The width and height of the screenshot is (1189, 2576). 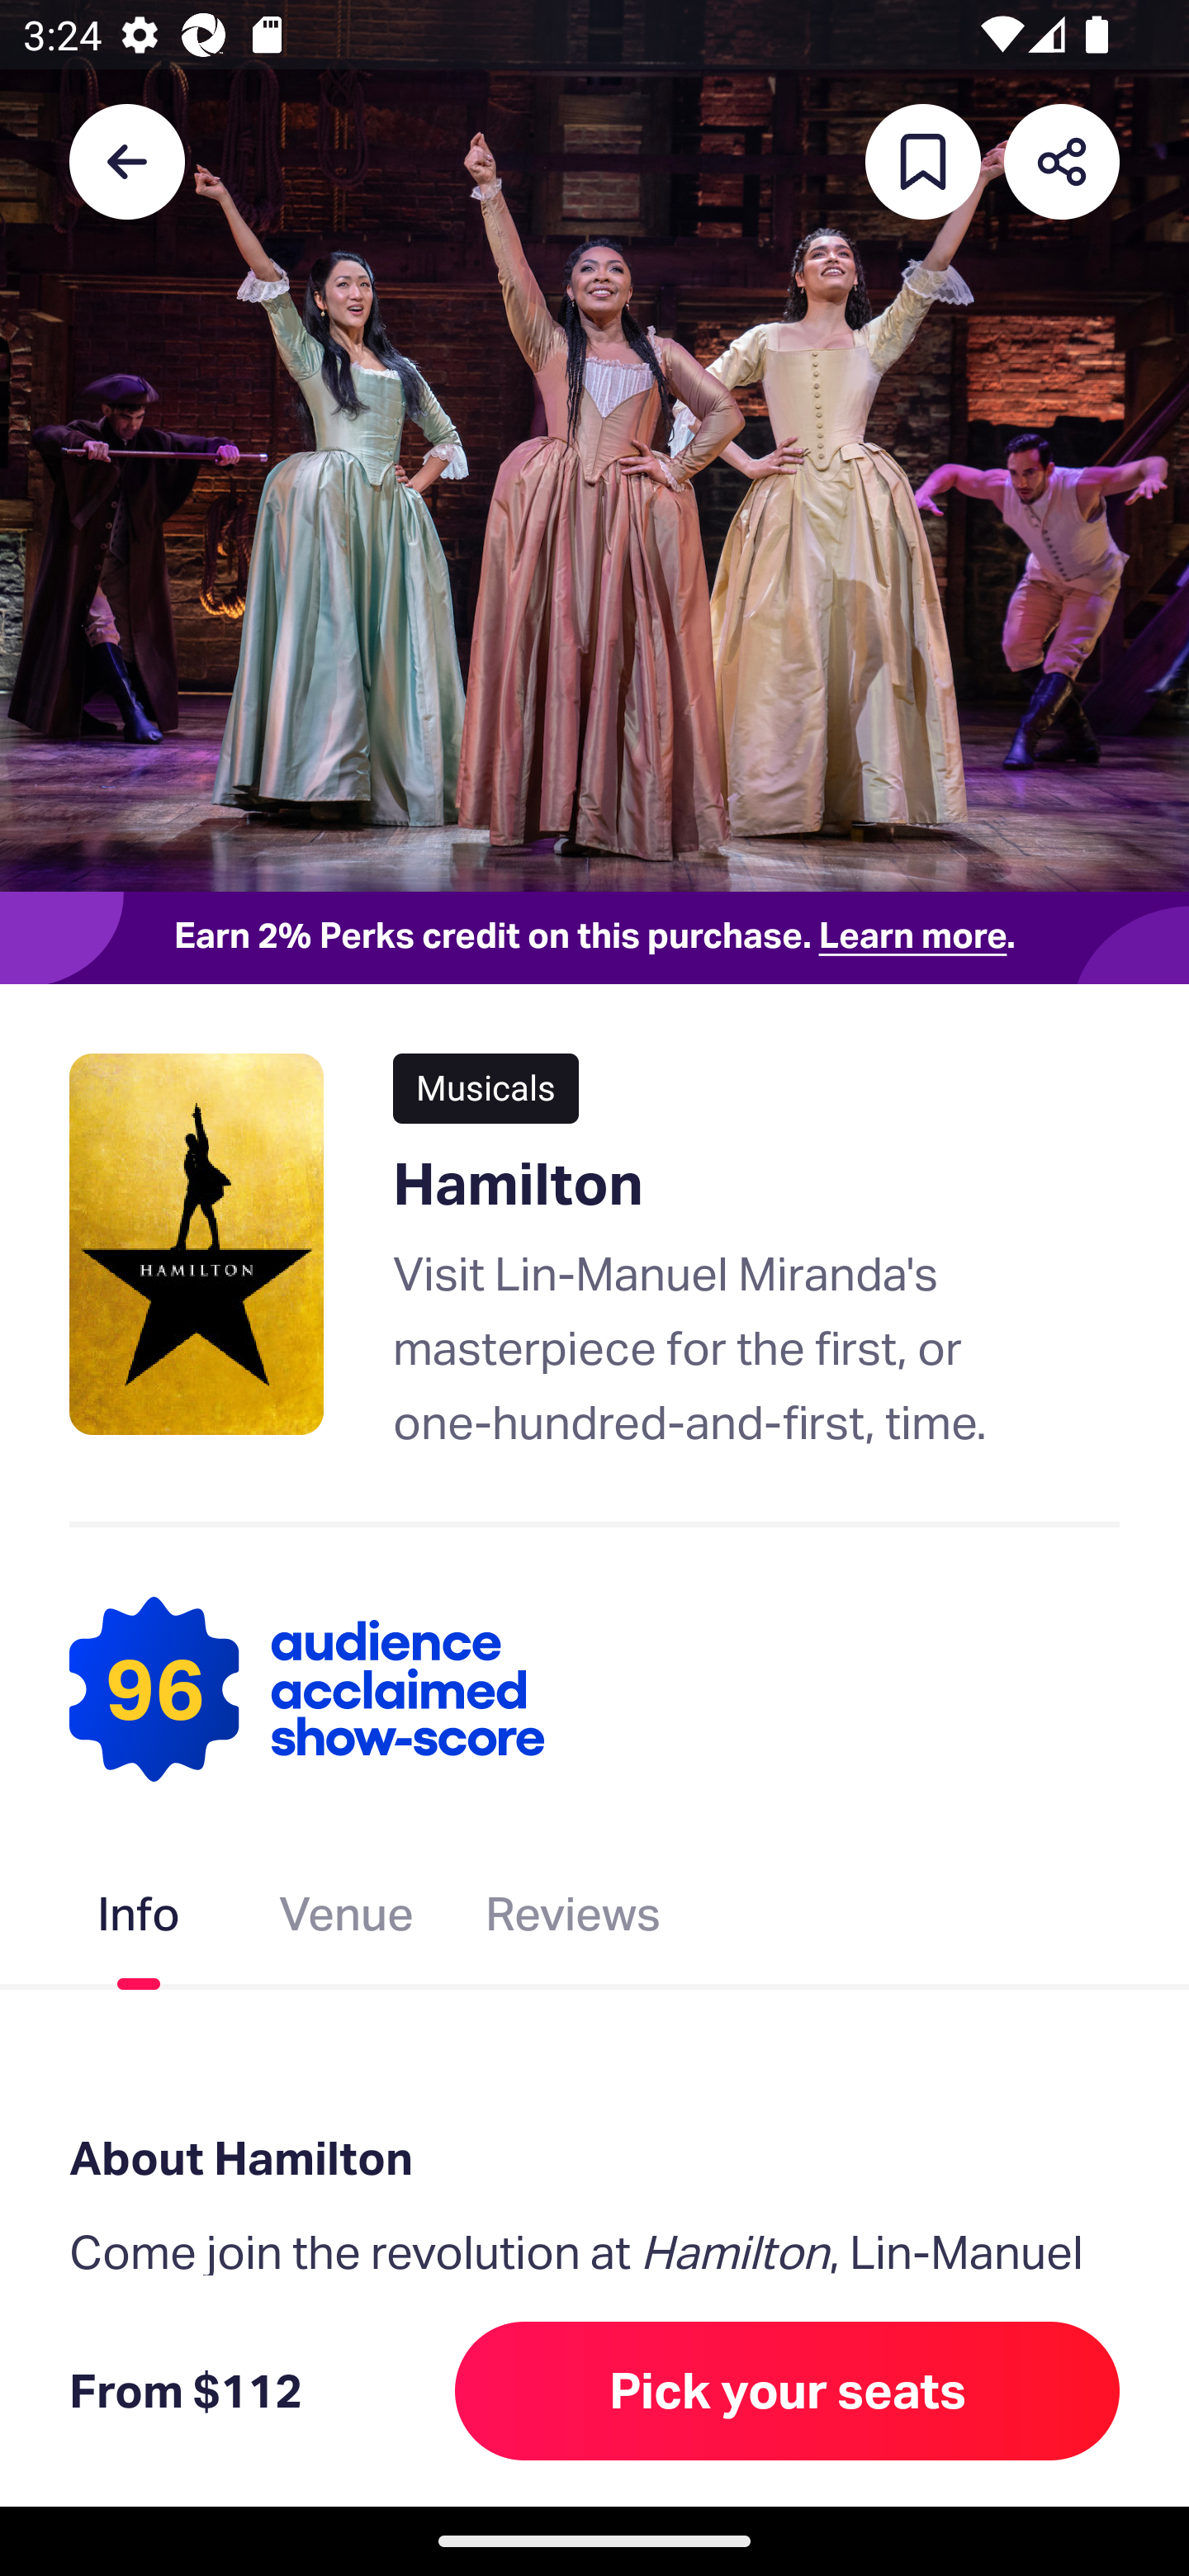 I want to click on Reviews, so click(x=573, y=1920).